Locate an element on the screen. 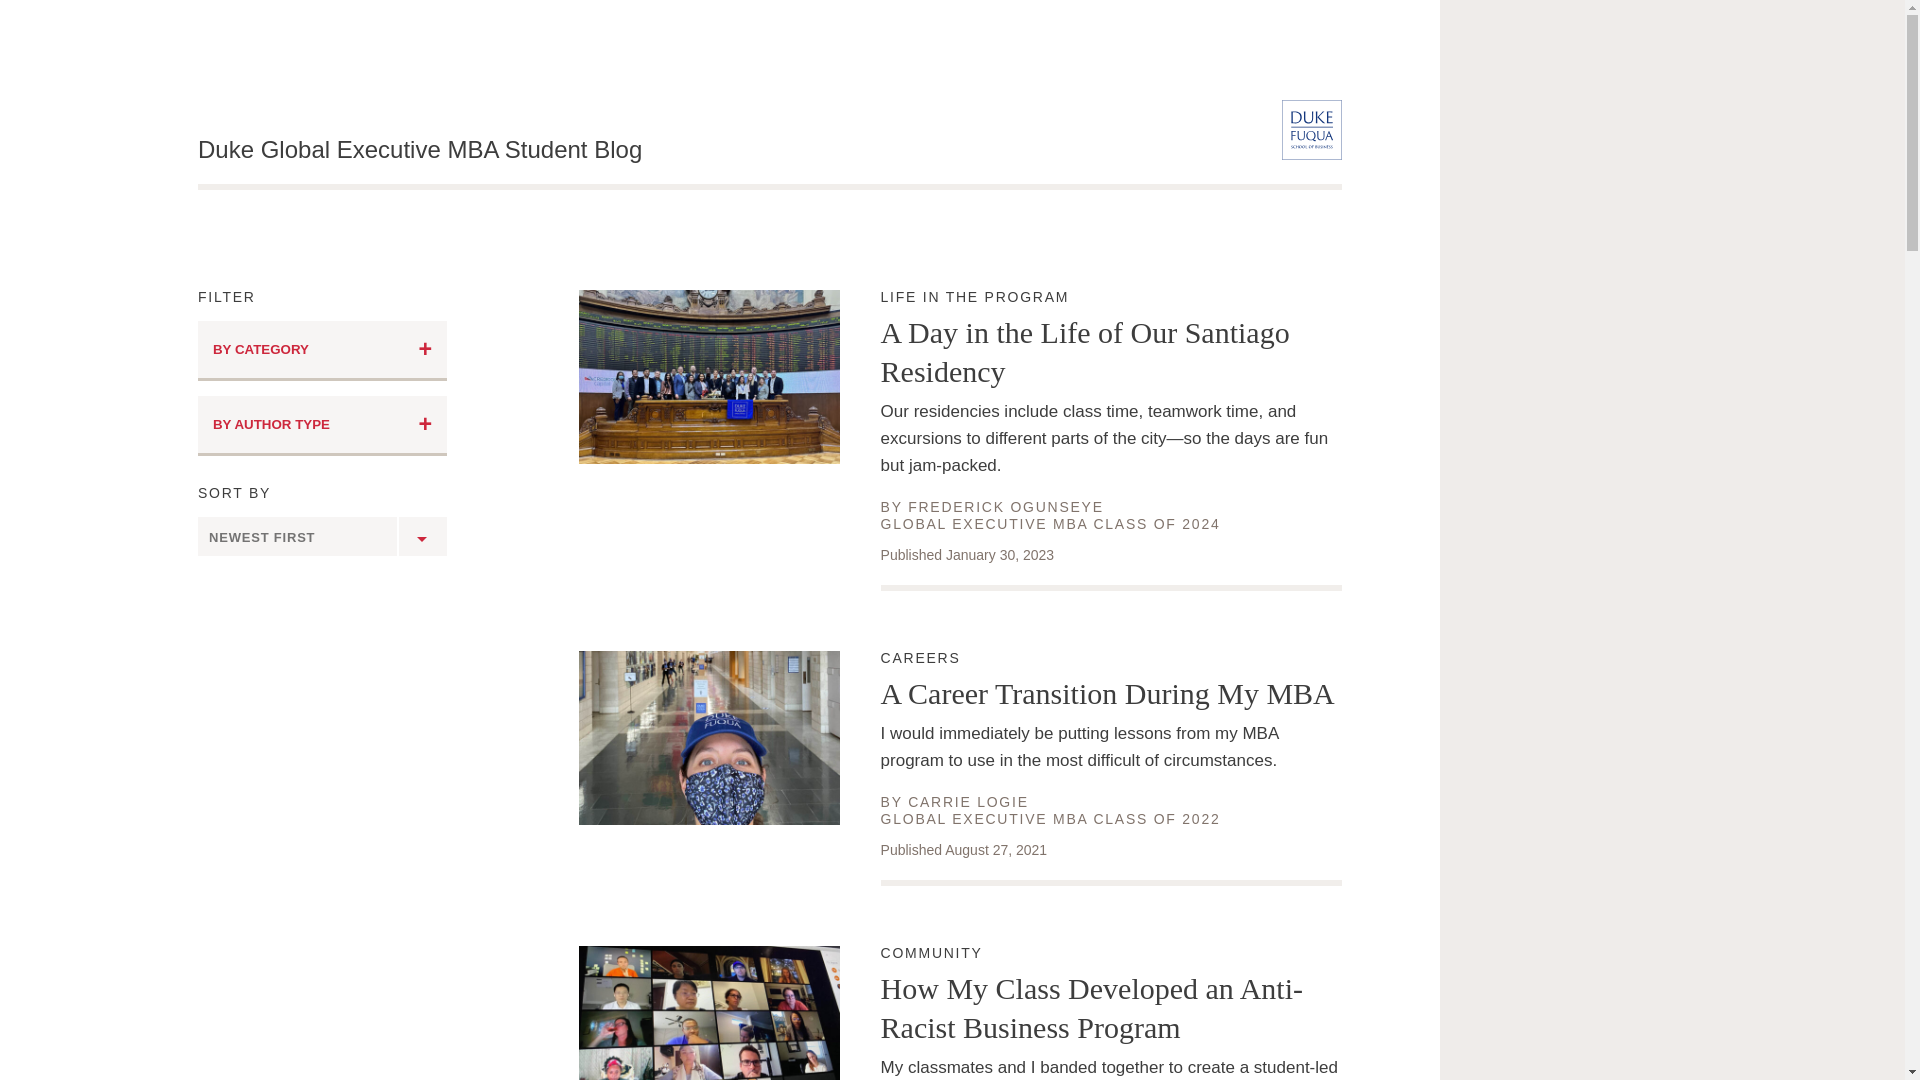 The width and height of the screenshot is (1920, 1080). A Day in the Life of Our Santiago Residency is located at coordinates (322, 426).